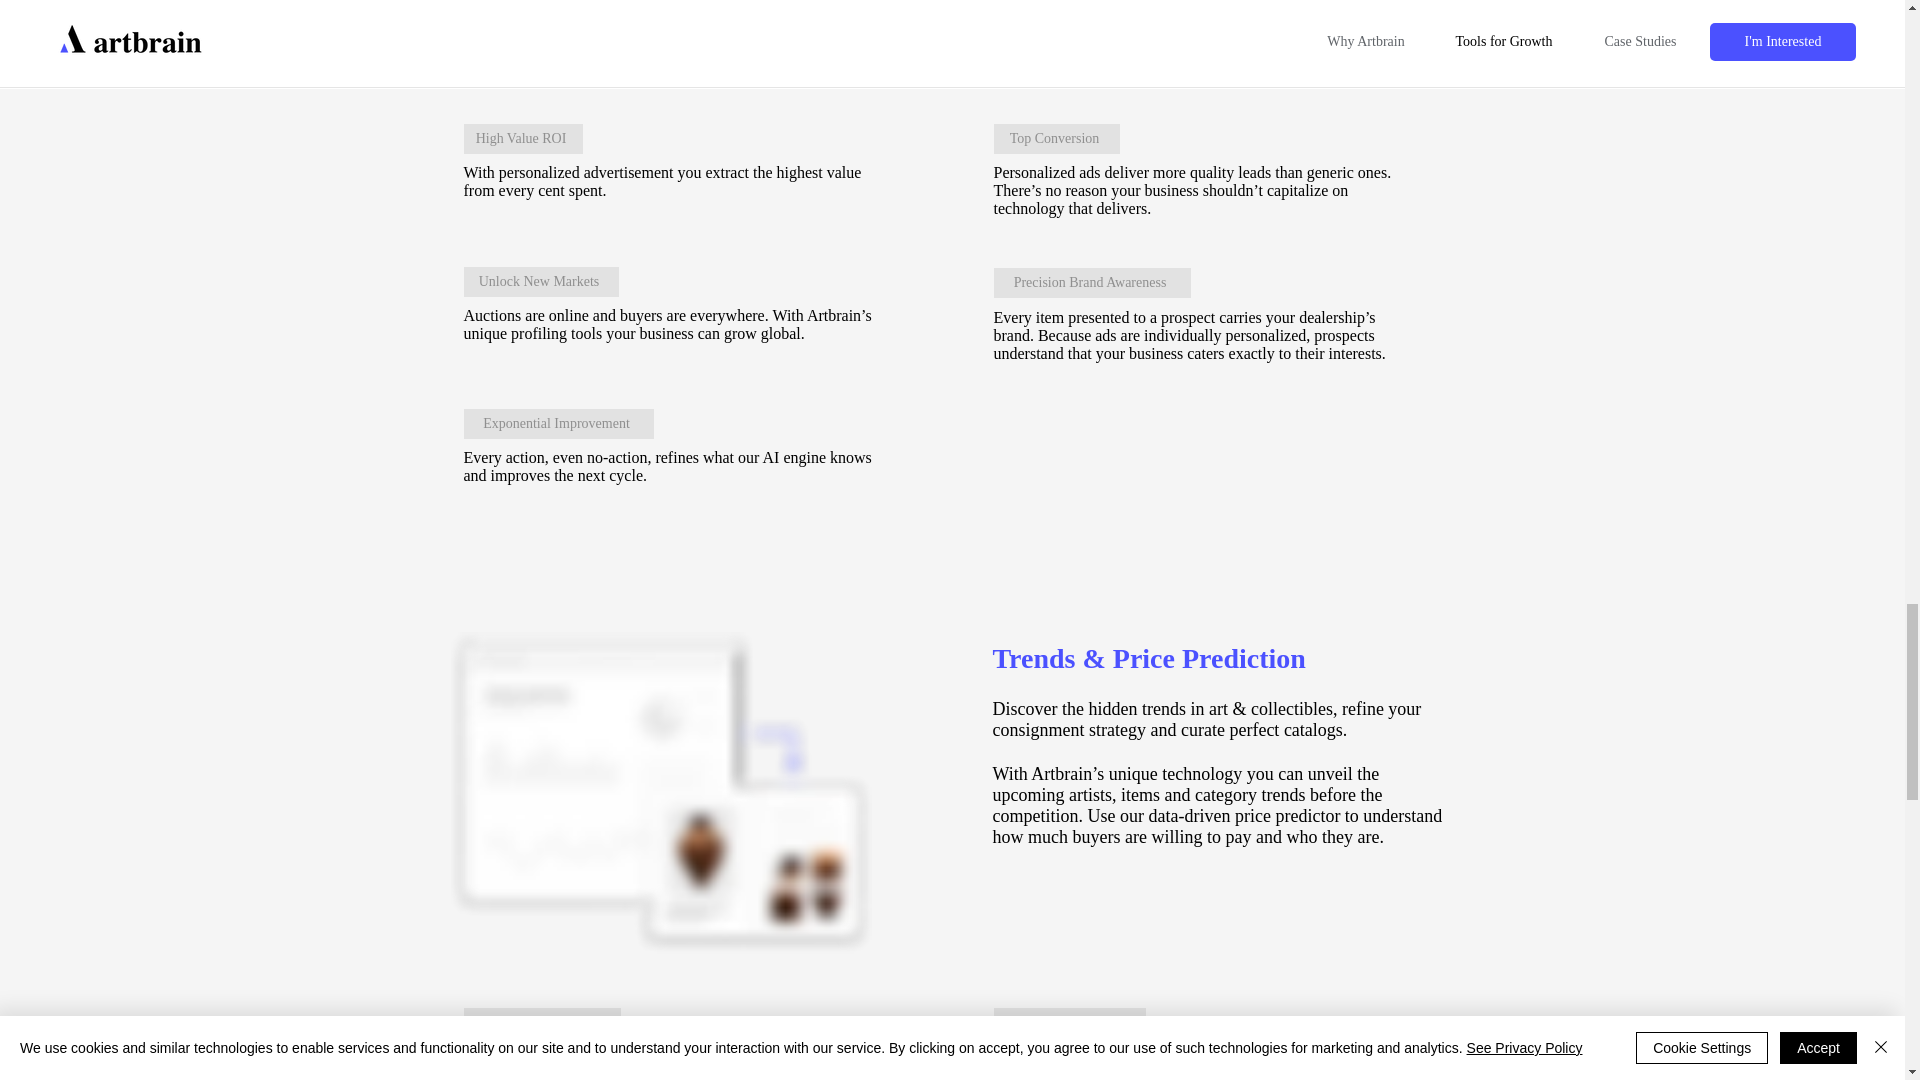  What do you see at coordinates (1056, 139) in the screenshot?
I see `Top Conversion` at bounding box center [1056, 139].